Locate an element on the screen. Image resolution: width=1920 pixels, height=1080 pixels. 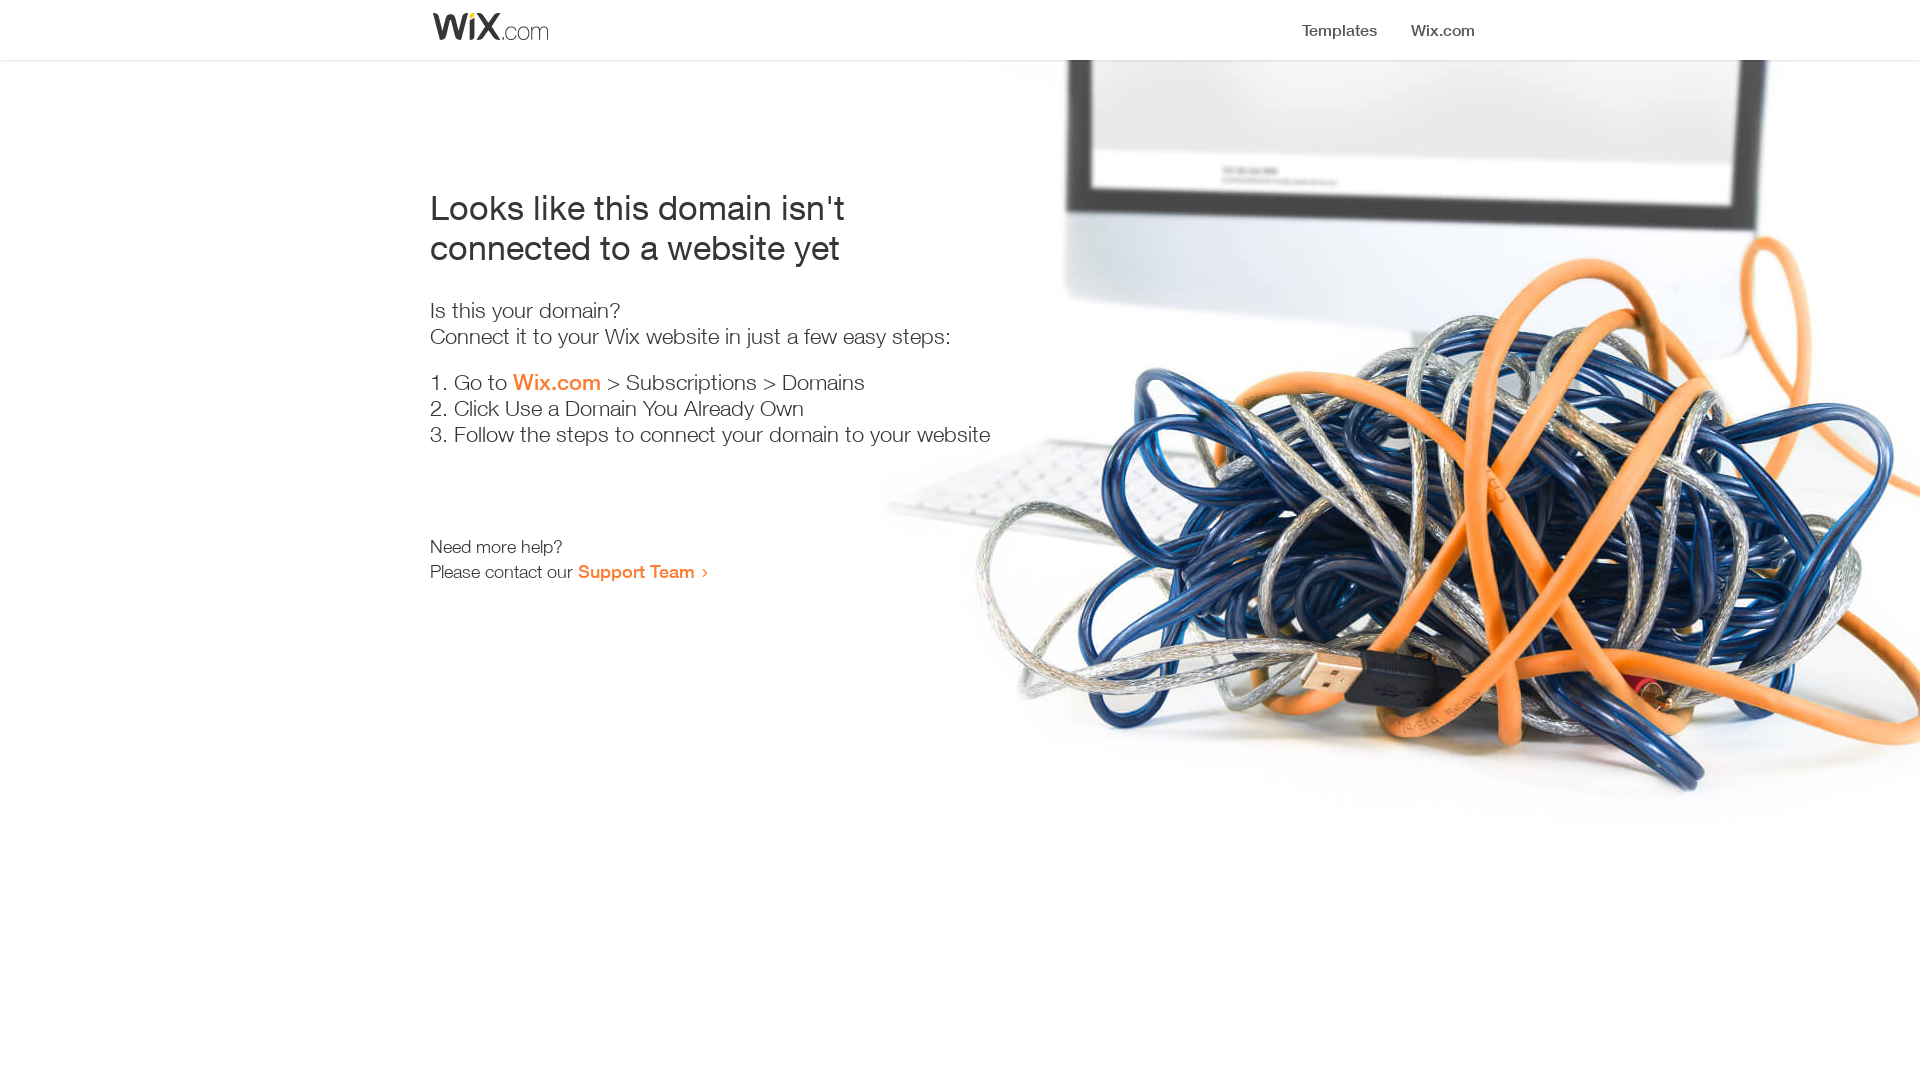
Support Team is located at coordinates (636, 571).